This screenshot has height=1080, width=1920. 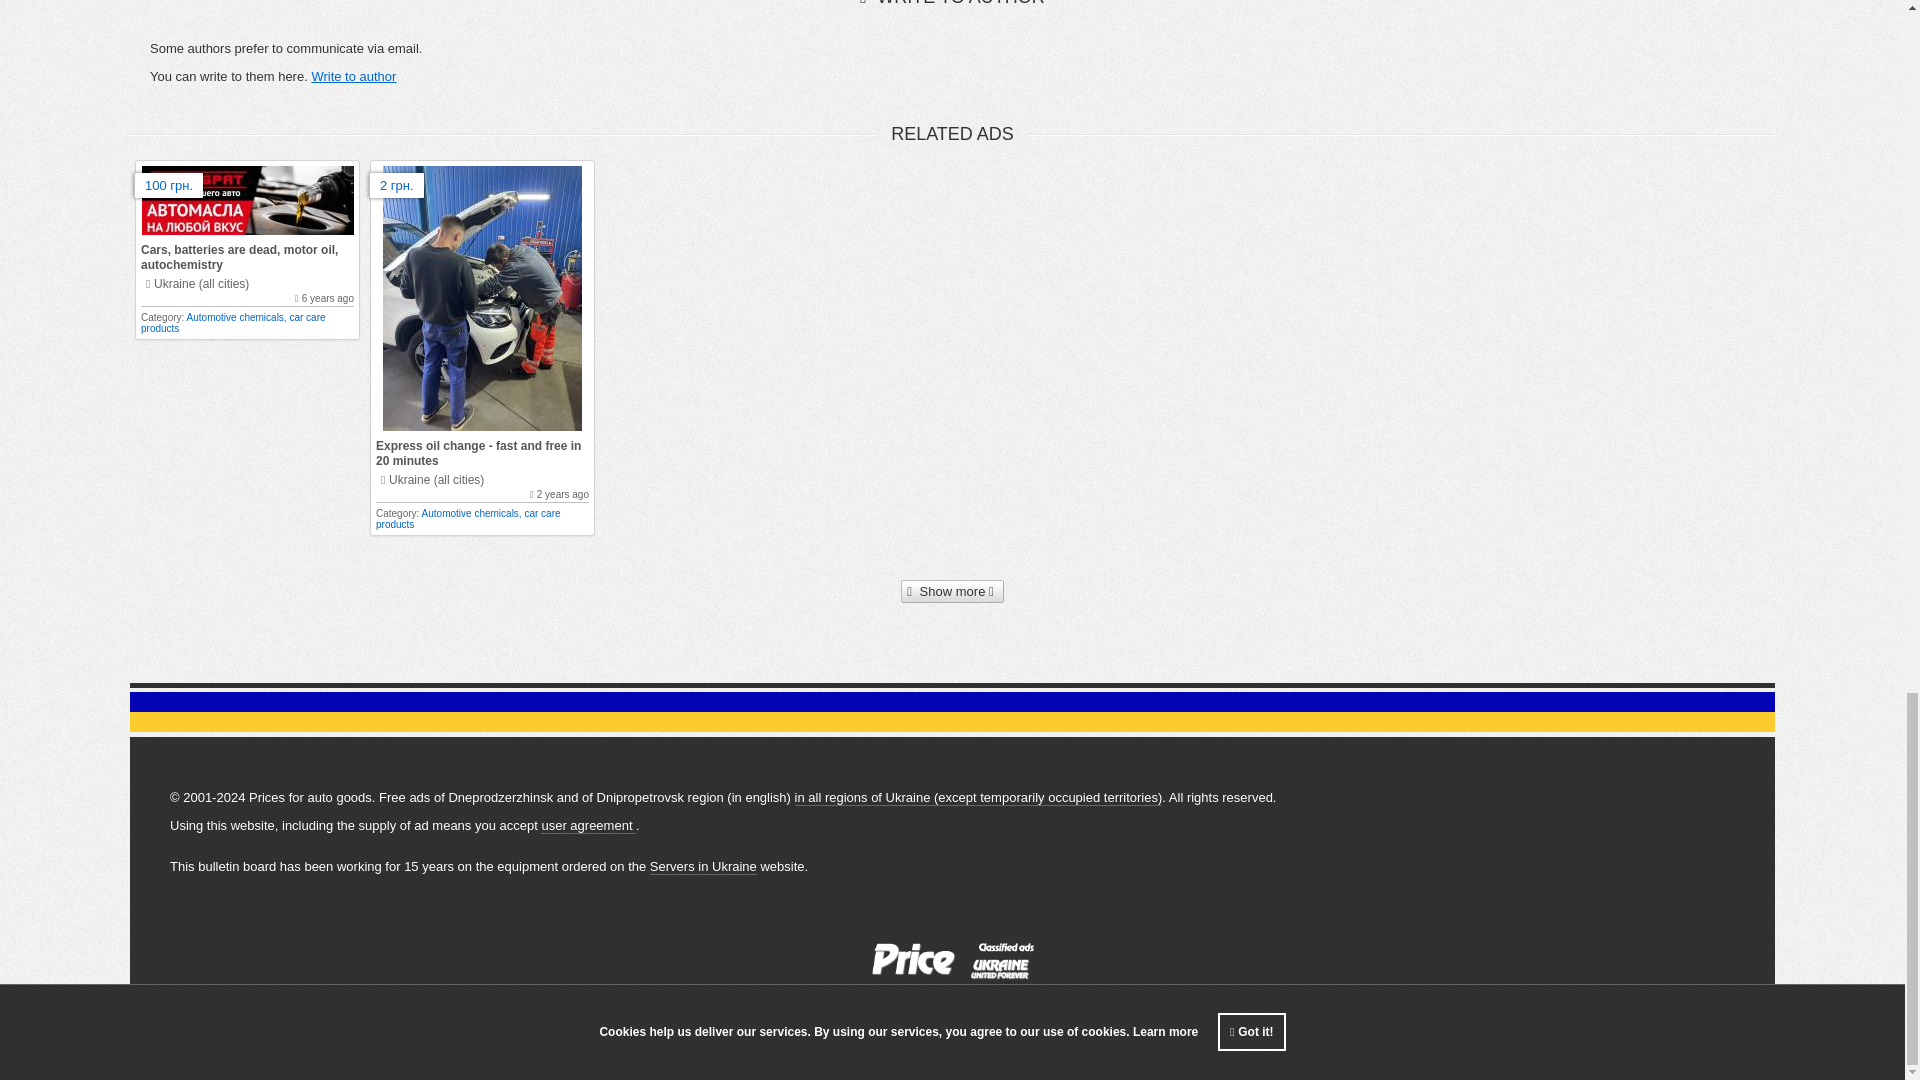 I want to click on Automotive chemicals, car care products, so click(x=468, y=518).